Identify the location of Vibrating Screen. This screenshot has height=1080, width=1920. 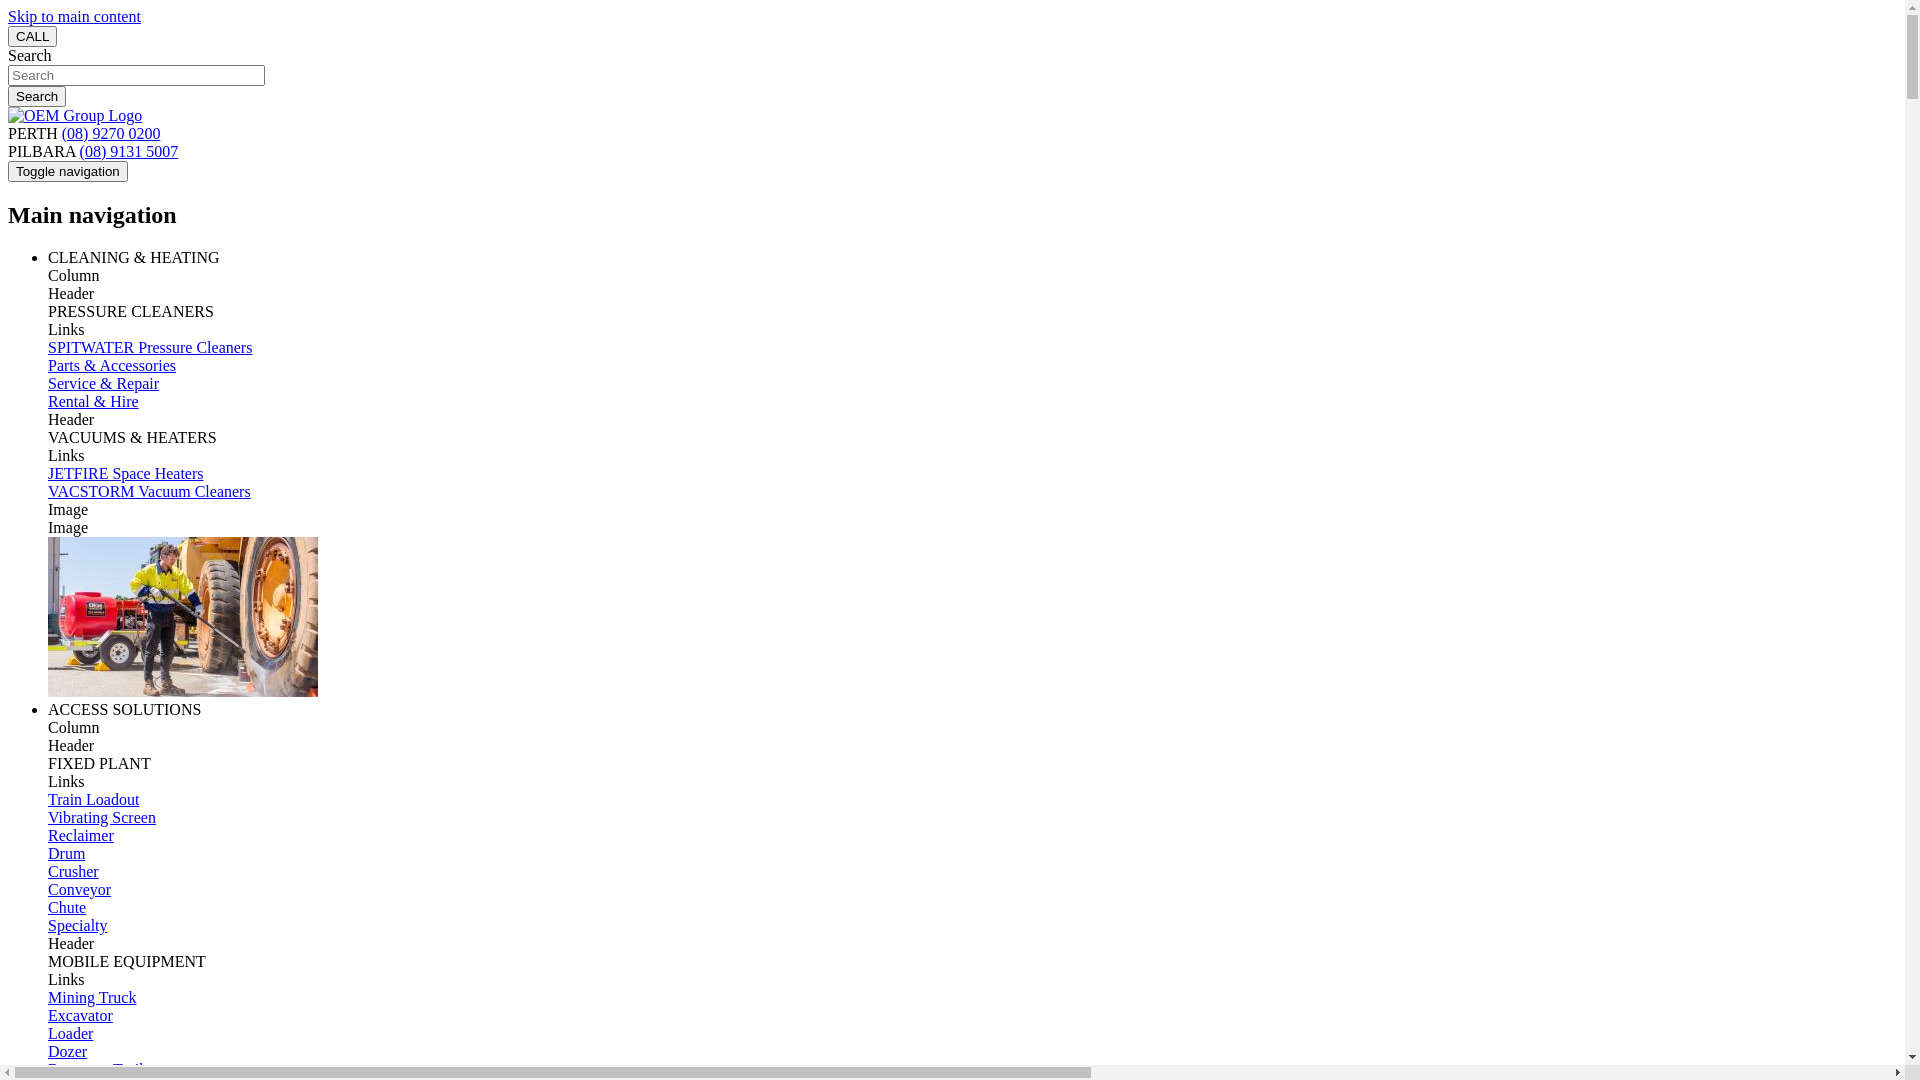
(102, 818).